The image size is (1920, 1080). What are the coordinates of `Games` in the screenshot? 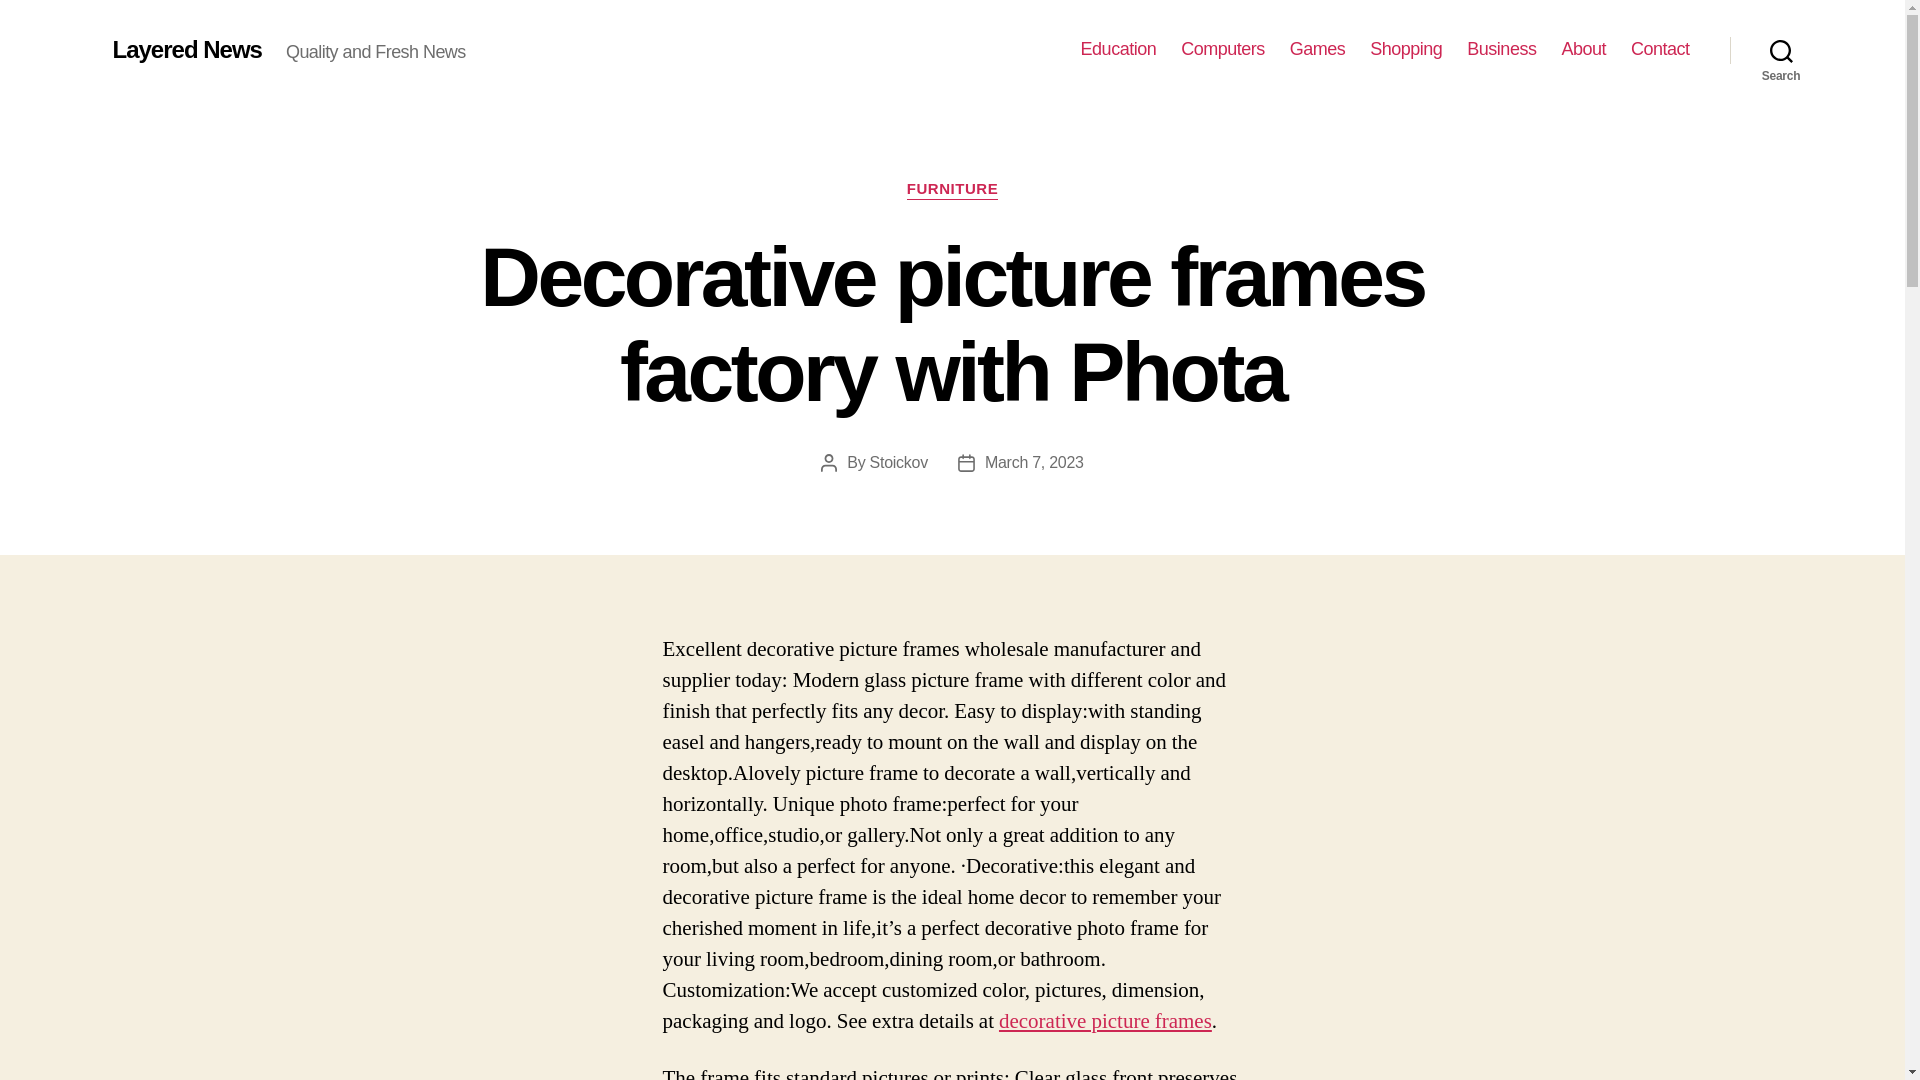 It's located at (1318, 49).